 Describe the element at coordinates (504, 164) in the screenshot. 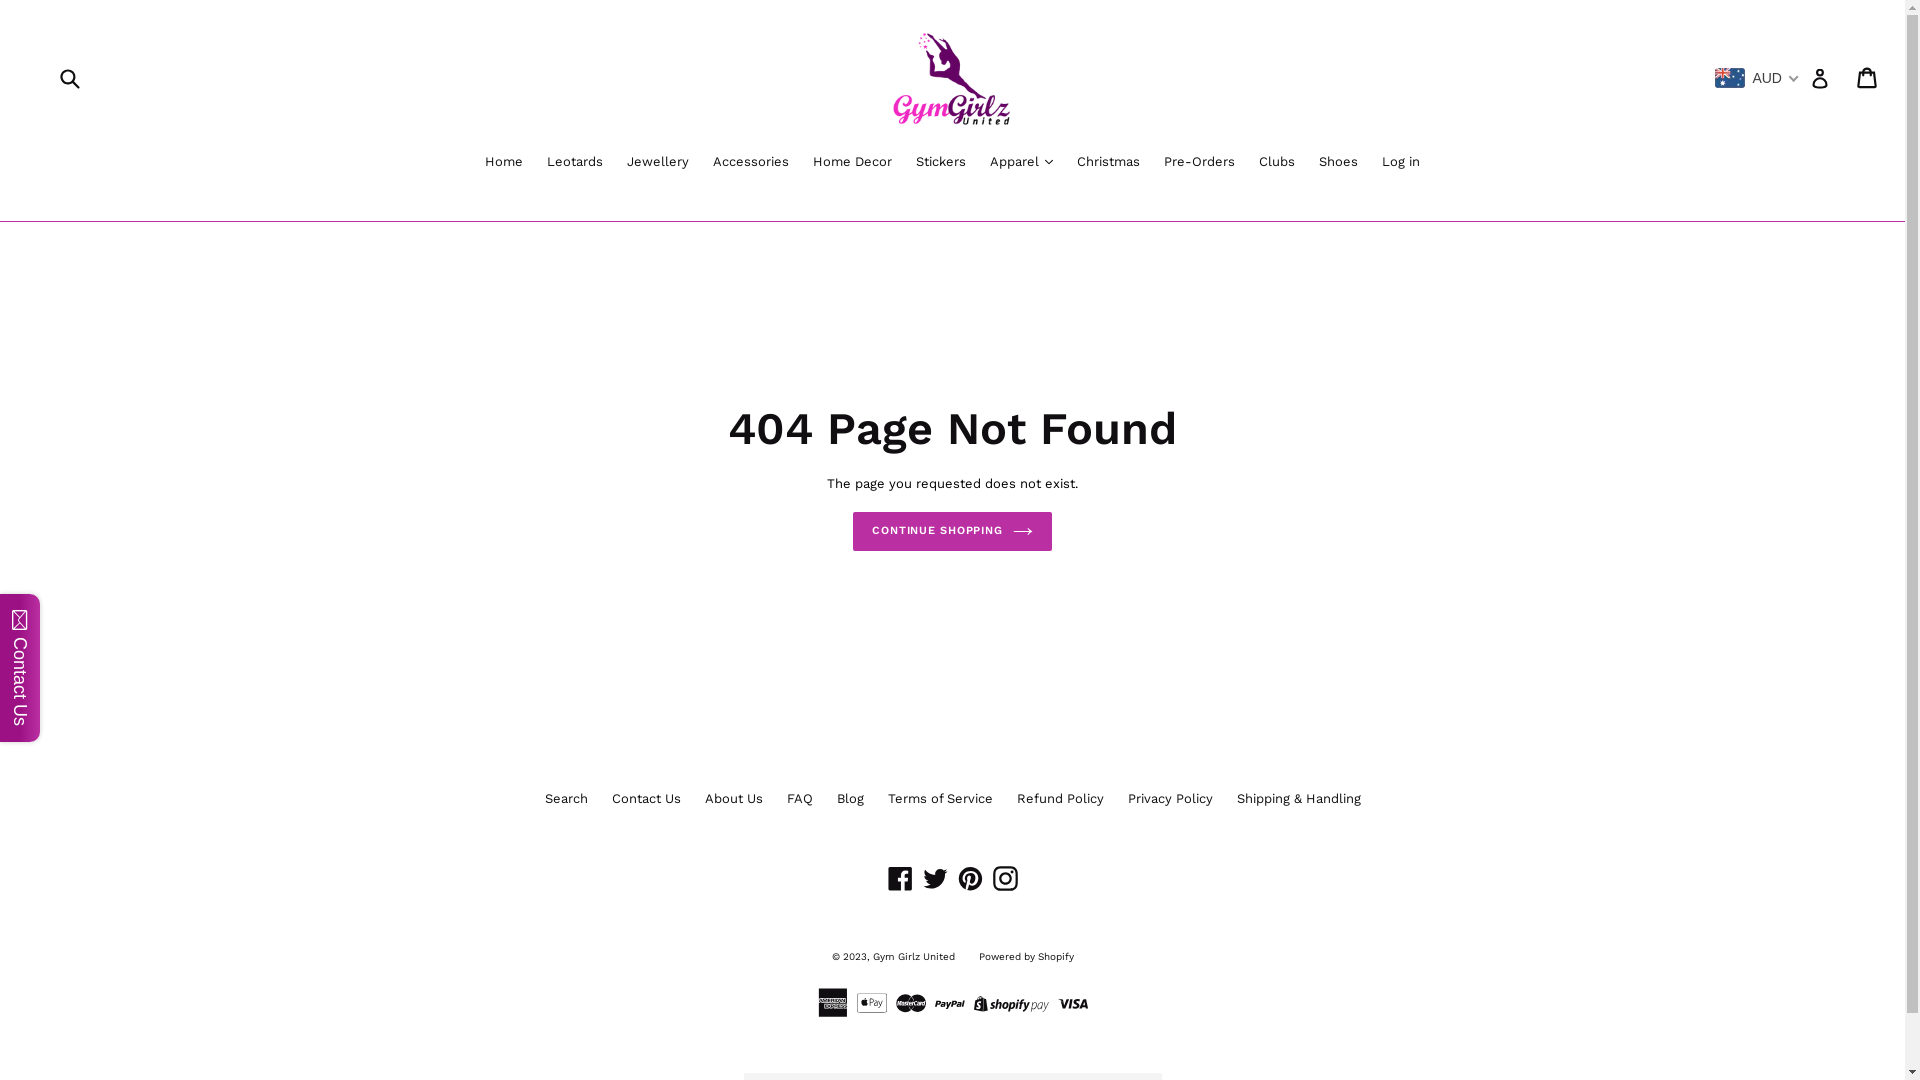

I see `Home` at that location.